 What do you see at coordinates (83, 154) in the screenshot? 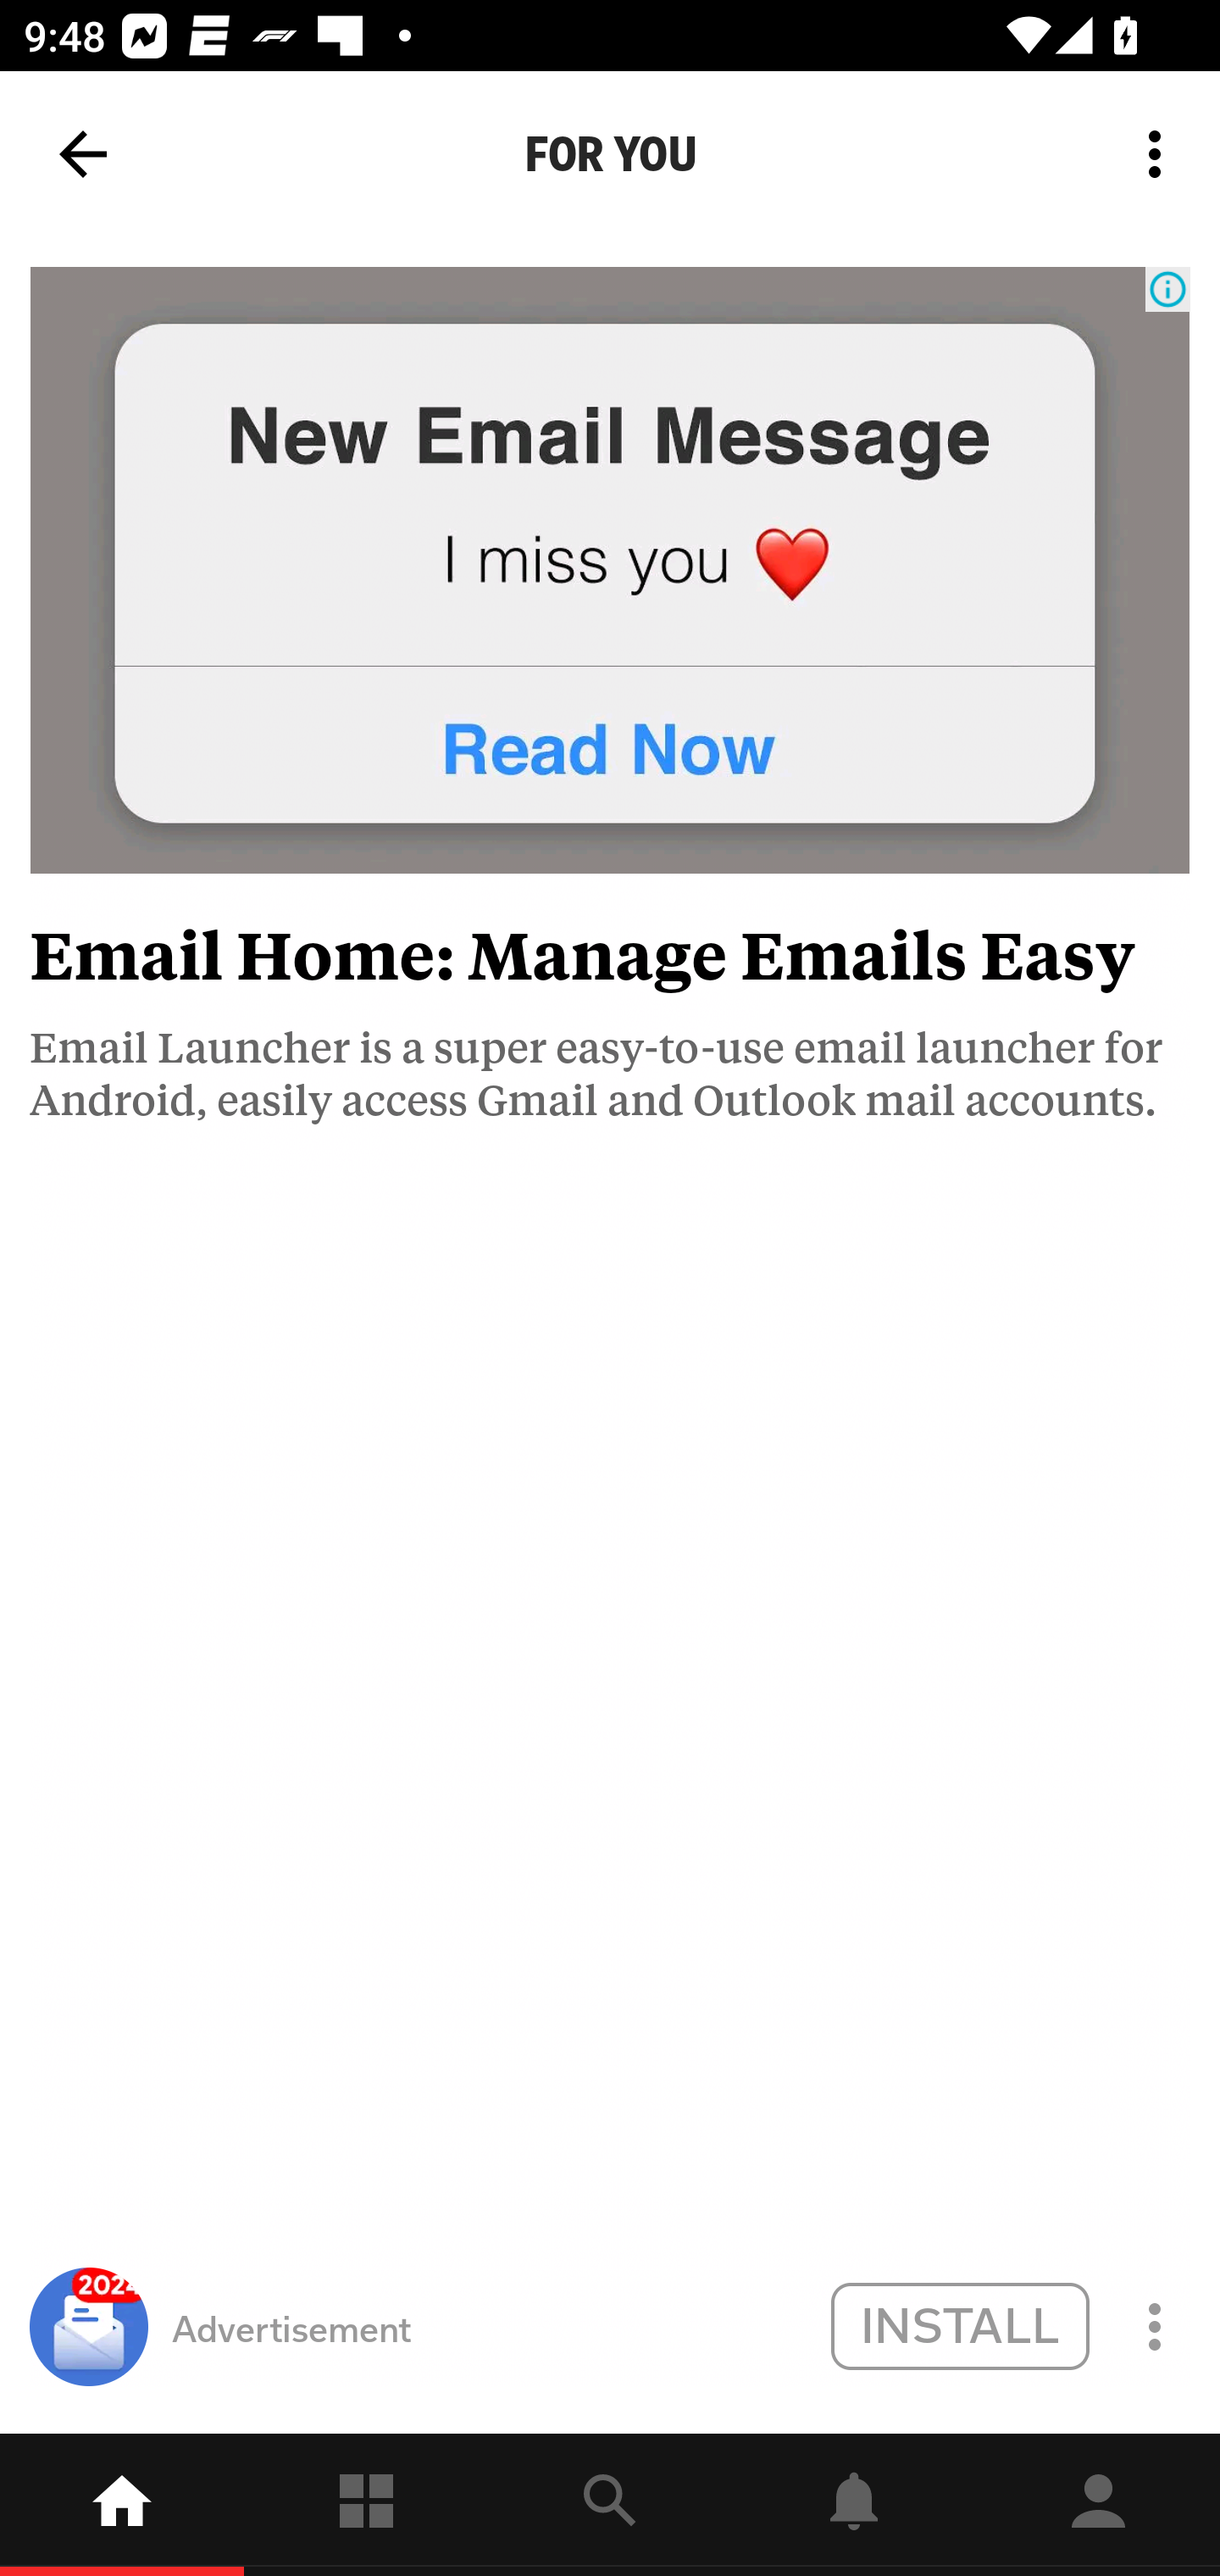
I see `Back` at bounding box center [83, 154].